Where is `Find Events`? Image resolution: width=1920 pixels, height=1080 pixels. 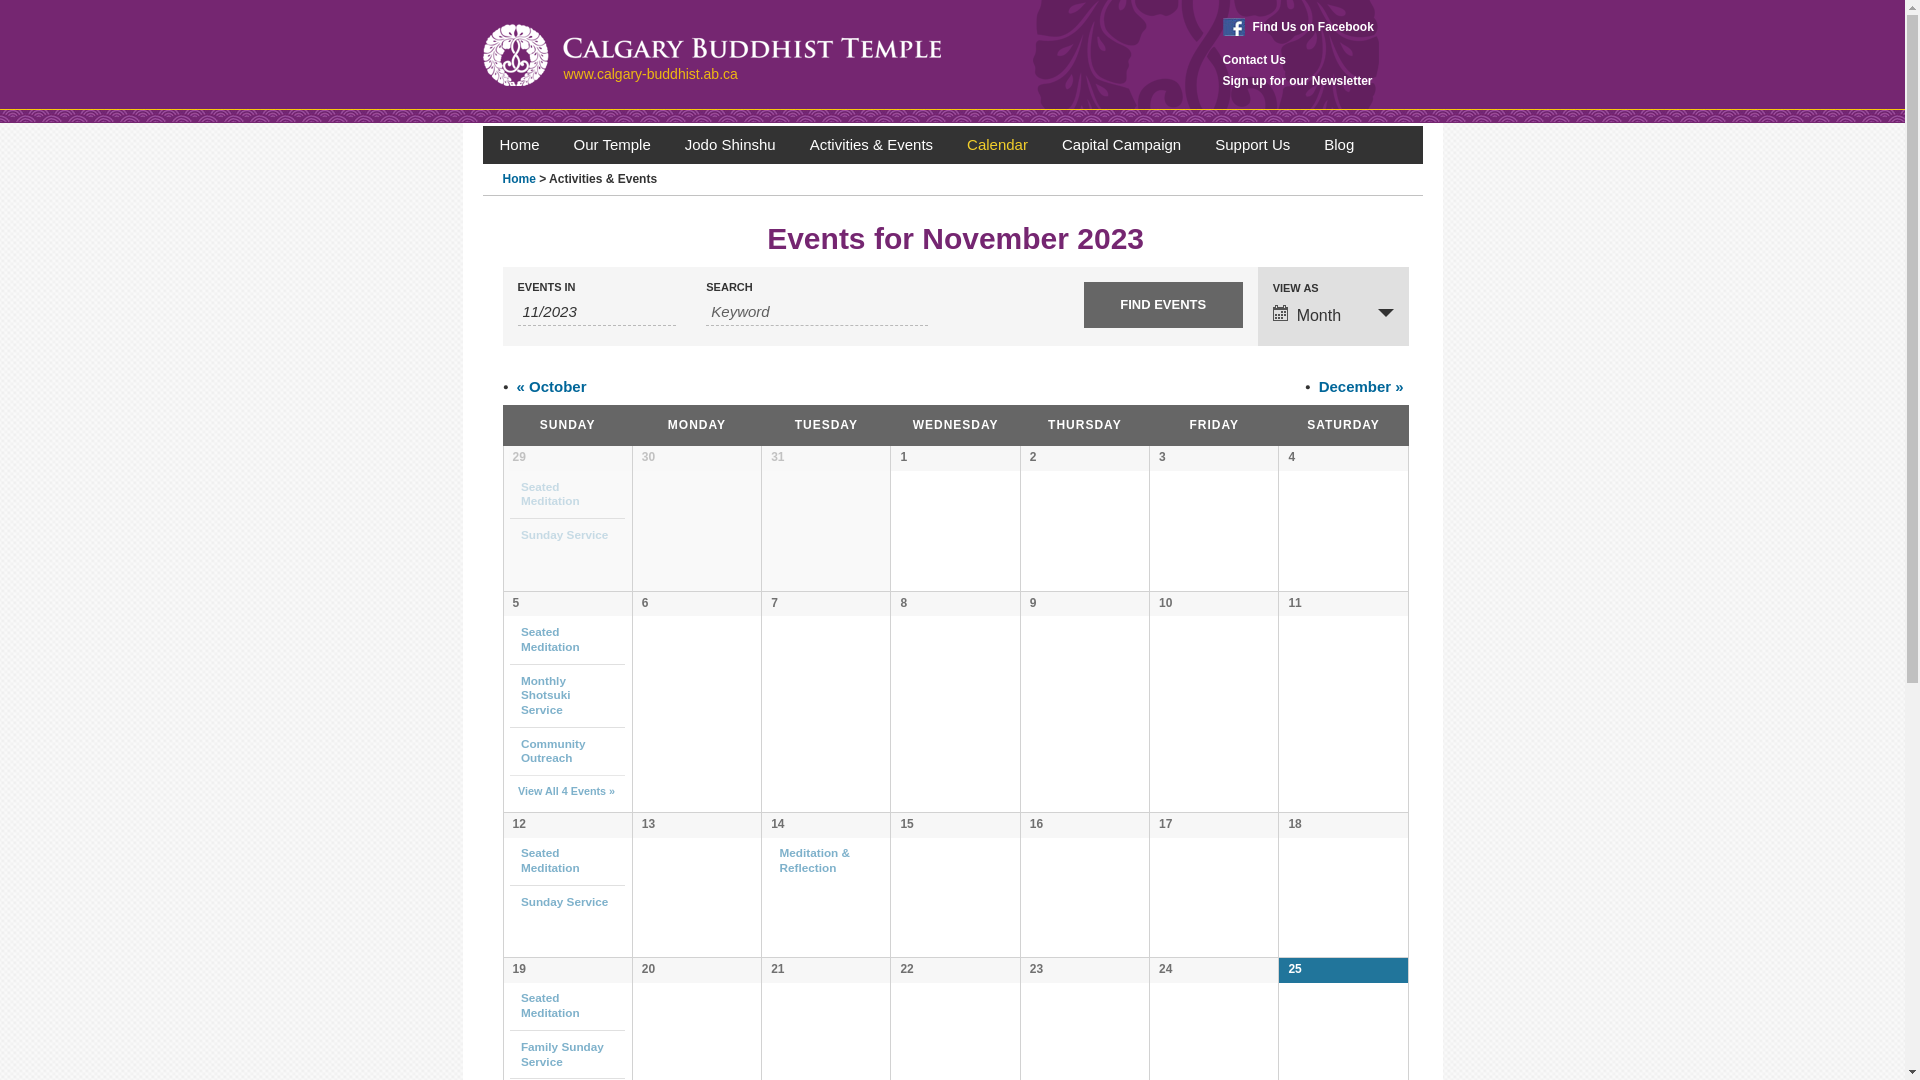 Find Events is located at coordinates (1164, 305).